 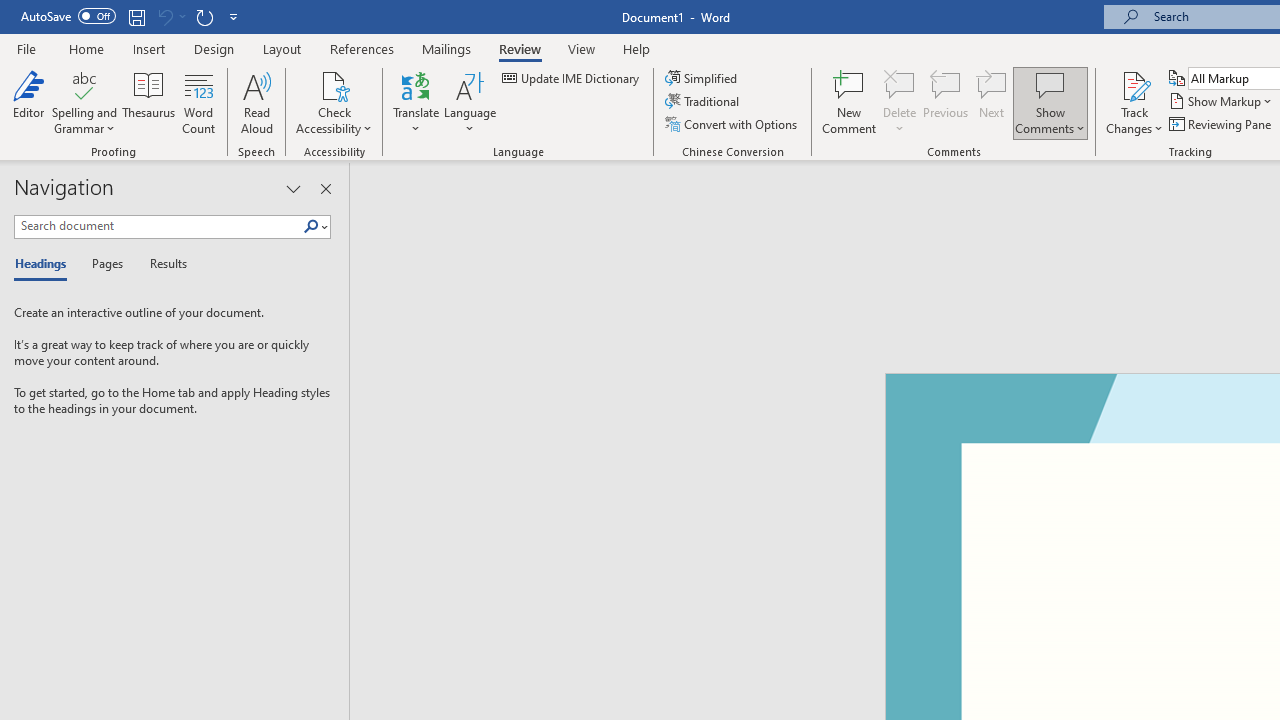 I want to click on Check Accessibility, so click(x=334, y=84).